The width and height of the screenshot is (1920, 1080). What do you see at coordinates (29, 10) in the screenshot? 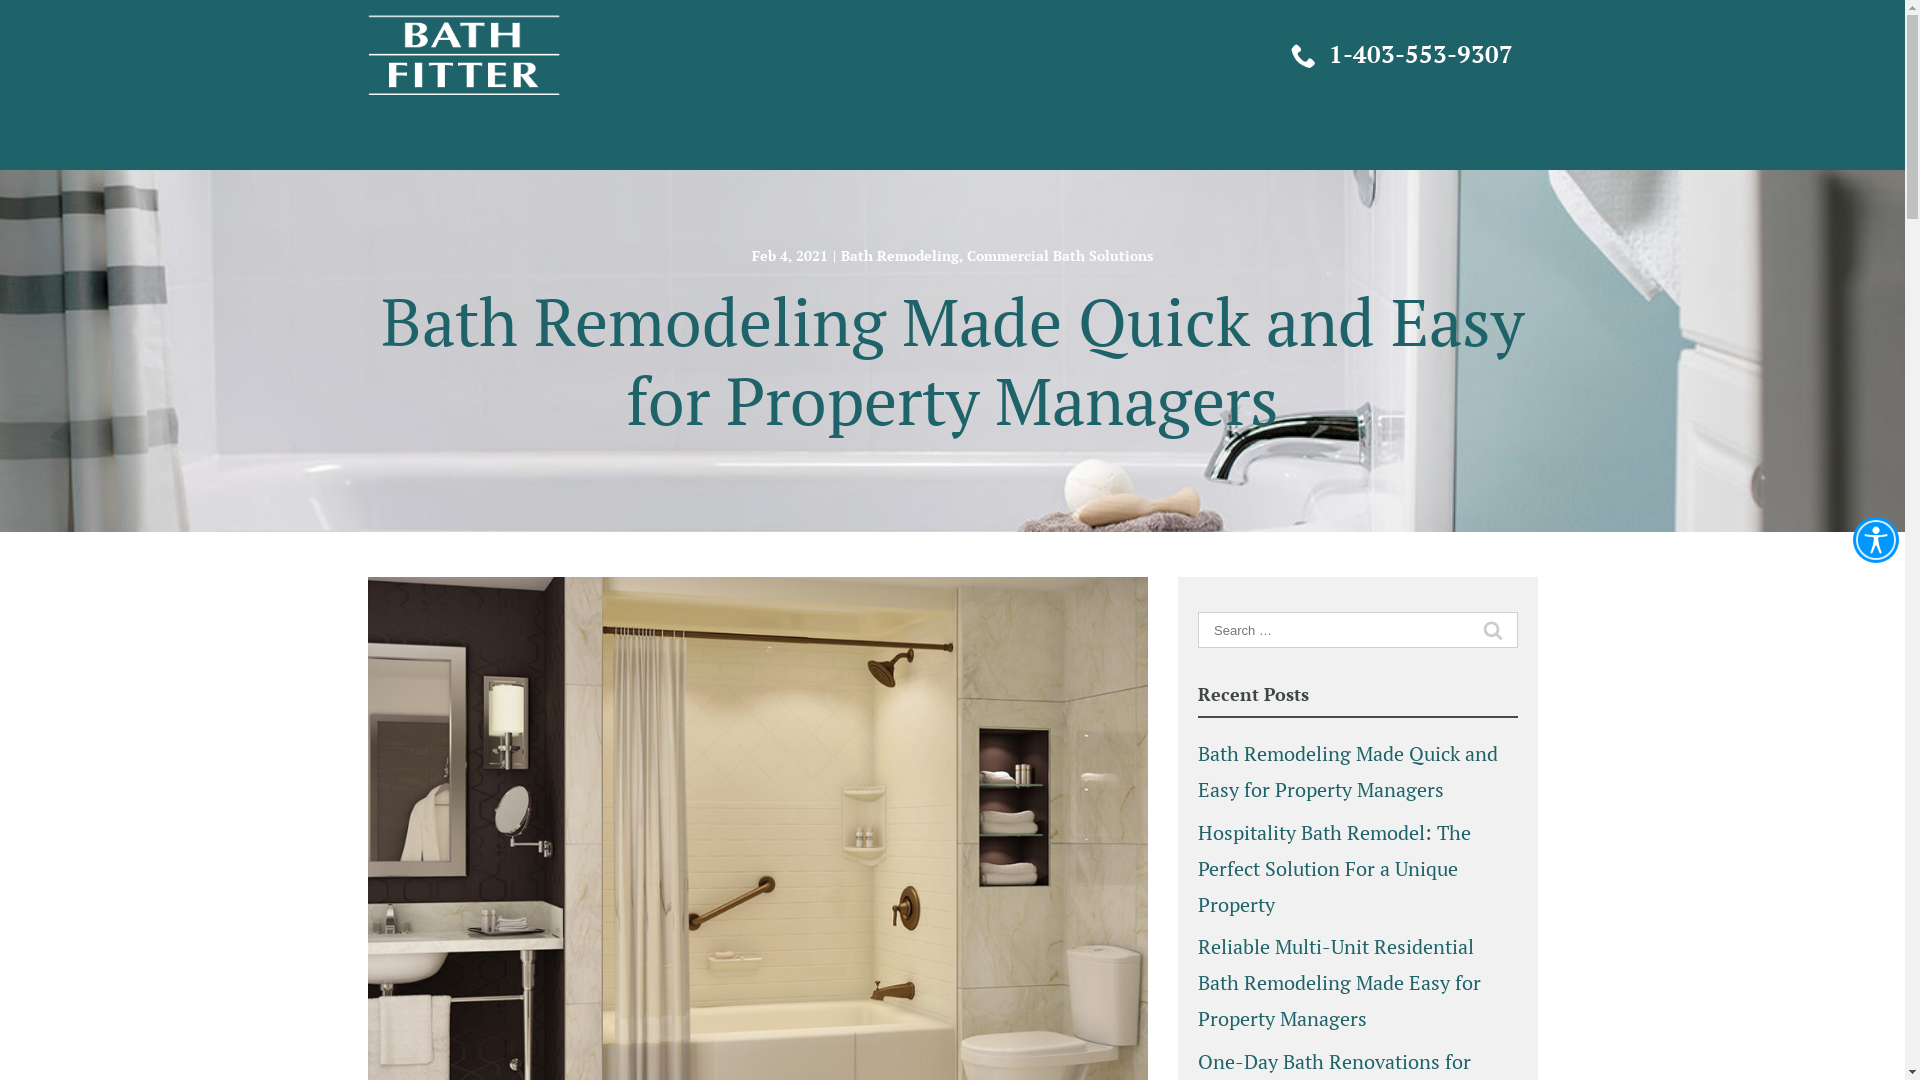
I see `Search` at bounding box center [29, 10].